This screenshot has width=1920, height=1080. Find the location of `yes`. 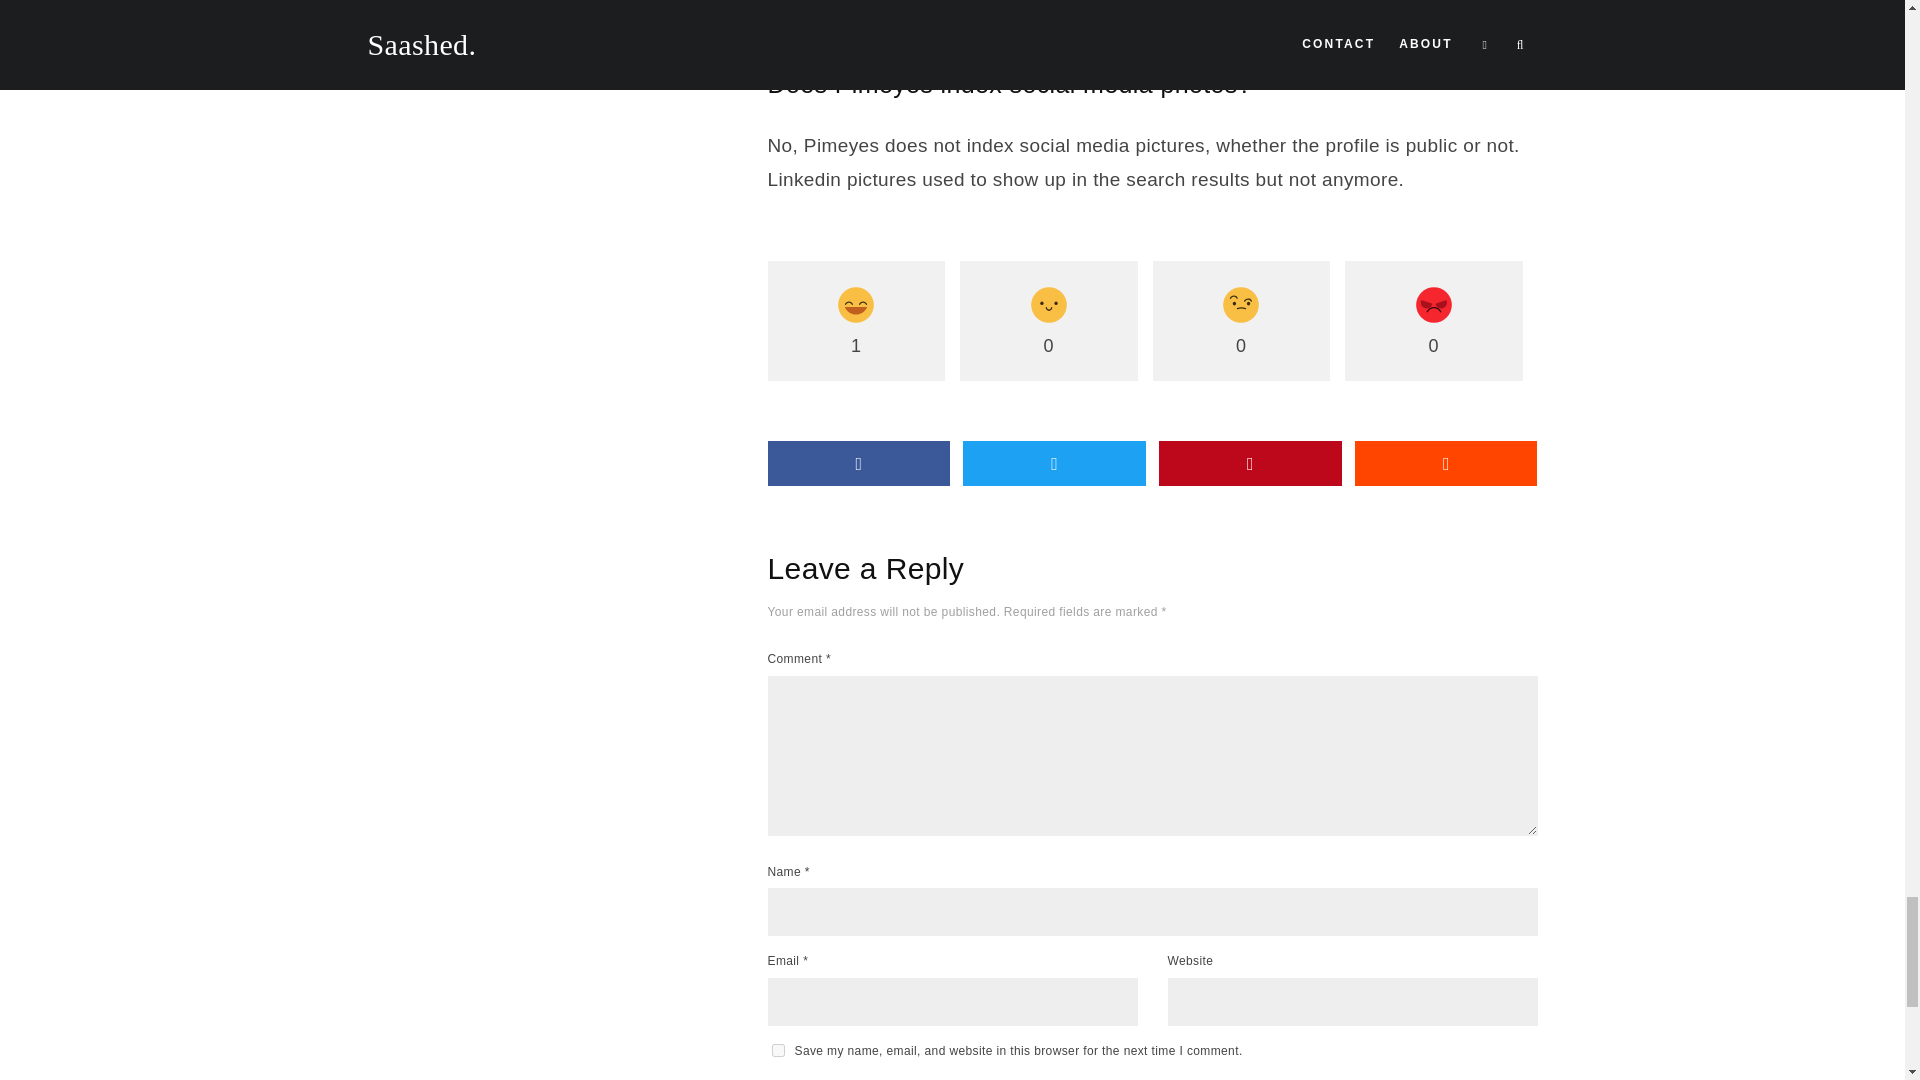

yes is located at coordinates (778, 1050).